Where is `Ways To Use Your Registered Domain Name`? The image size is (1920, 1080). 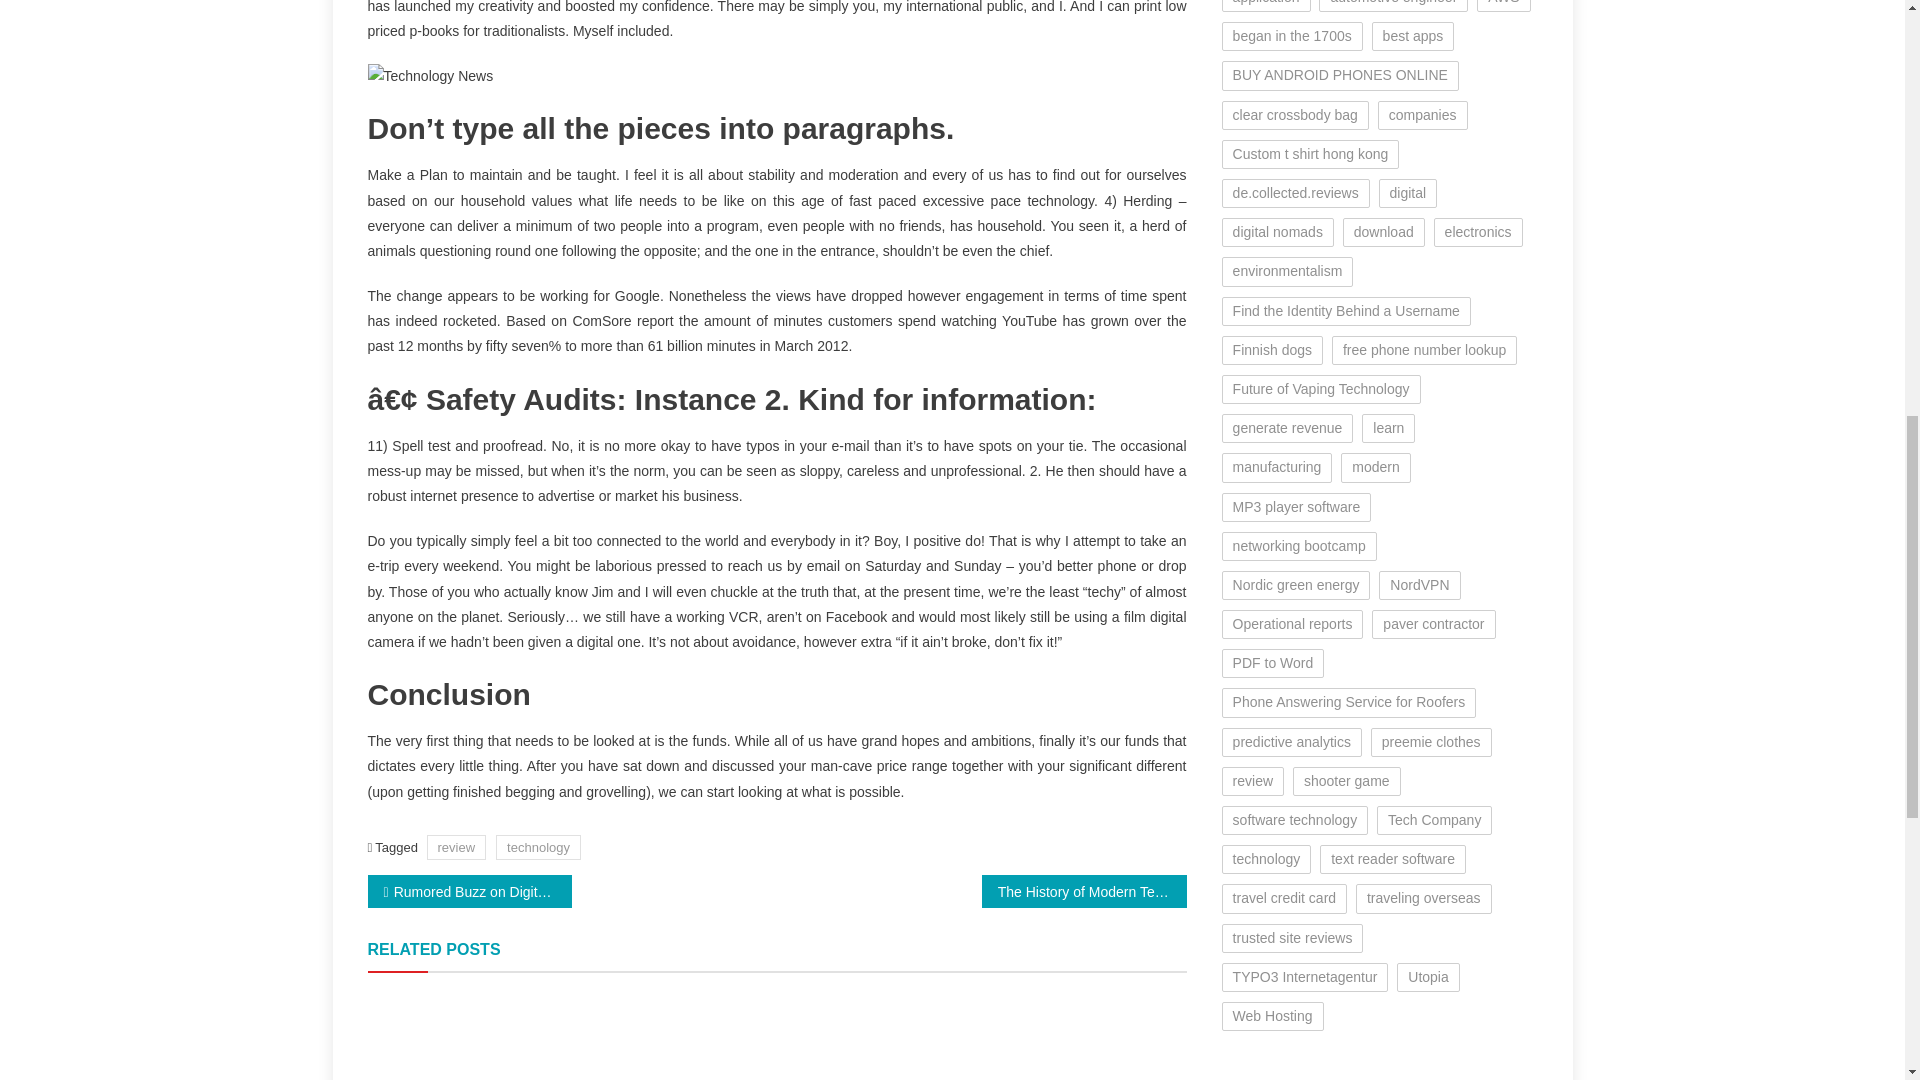 Ways To Use Your Registered Domain Name is located at coordinates (498, 1036).